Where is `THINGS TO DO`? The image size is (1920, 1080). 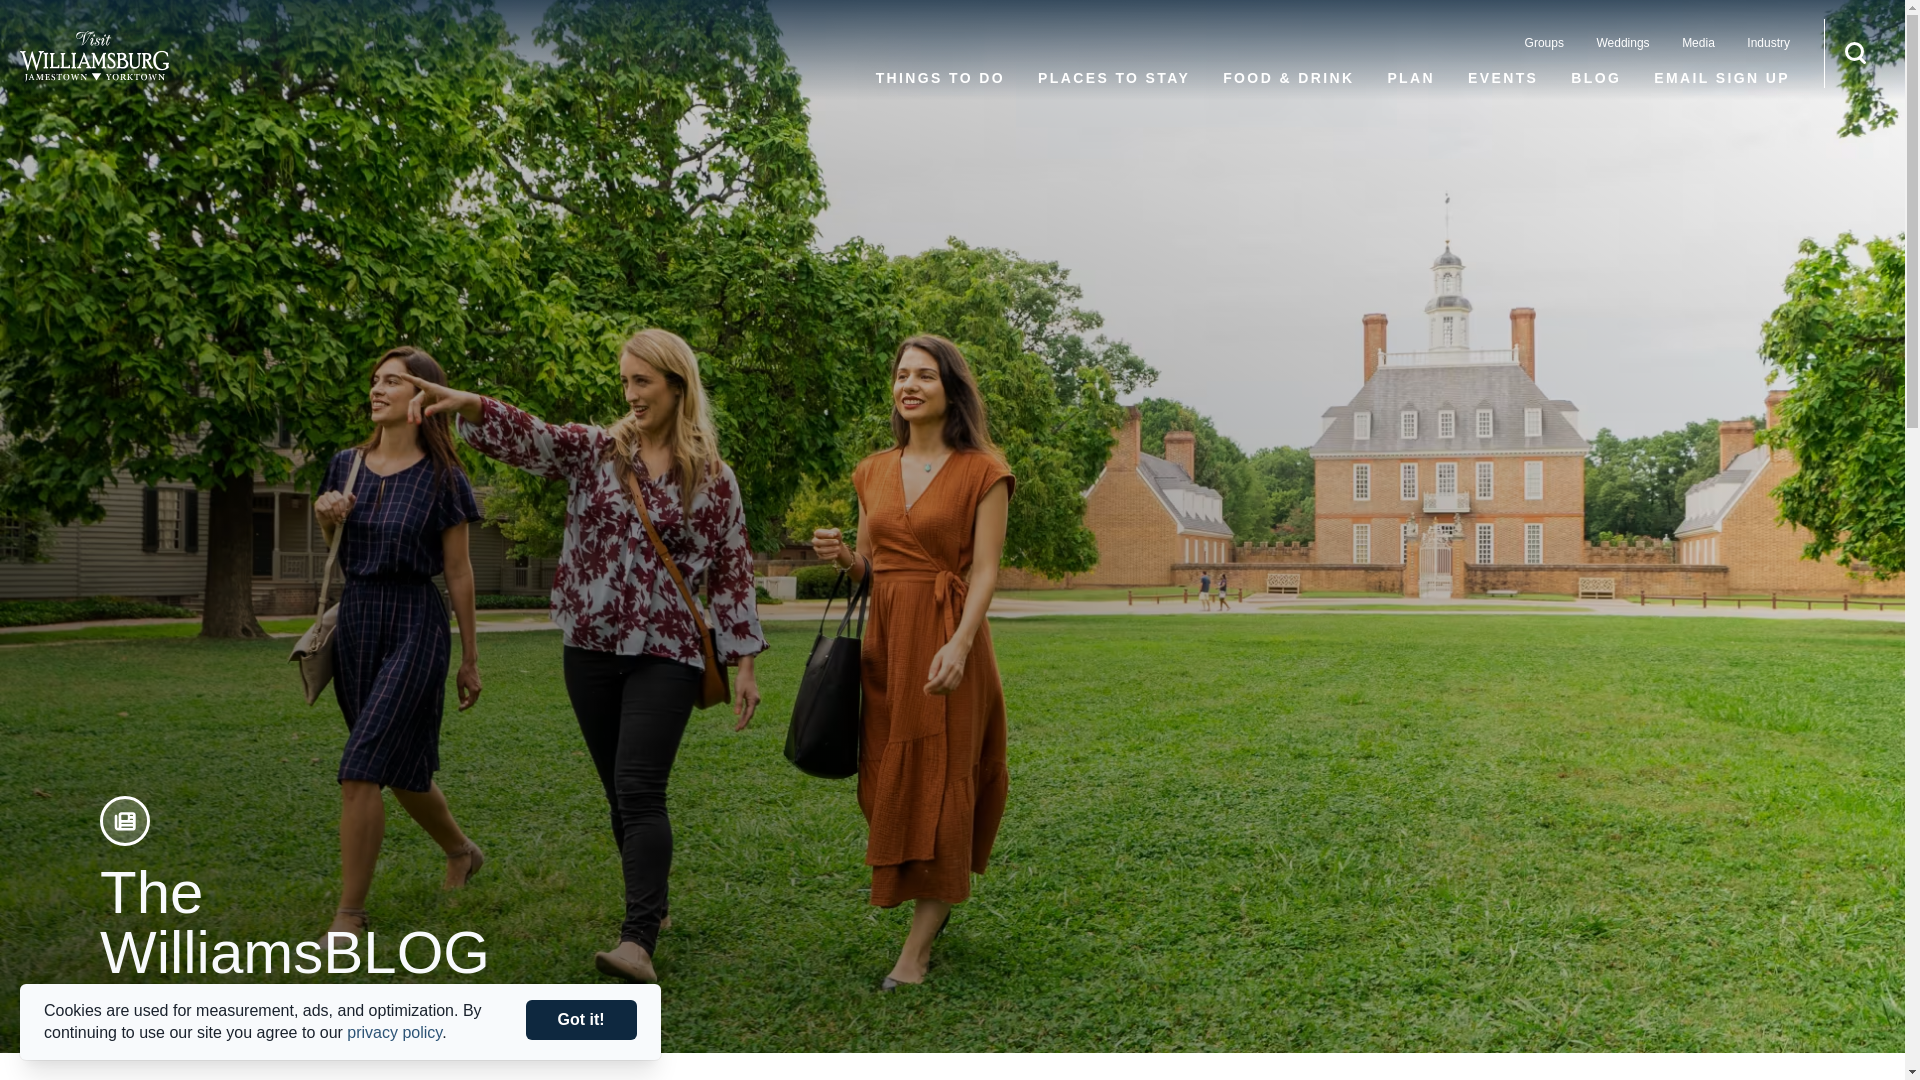
THINGS TO DO is located at coordinates (940, 78).